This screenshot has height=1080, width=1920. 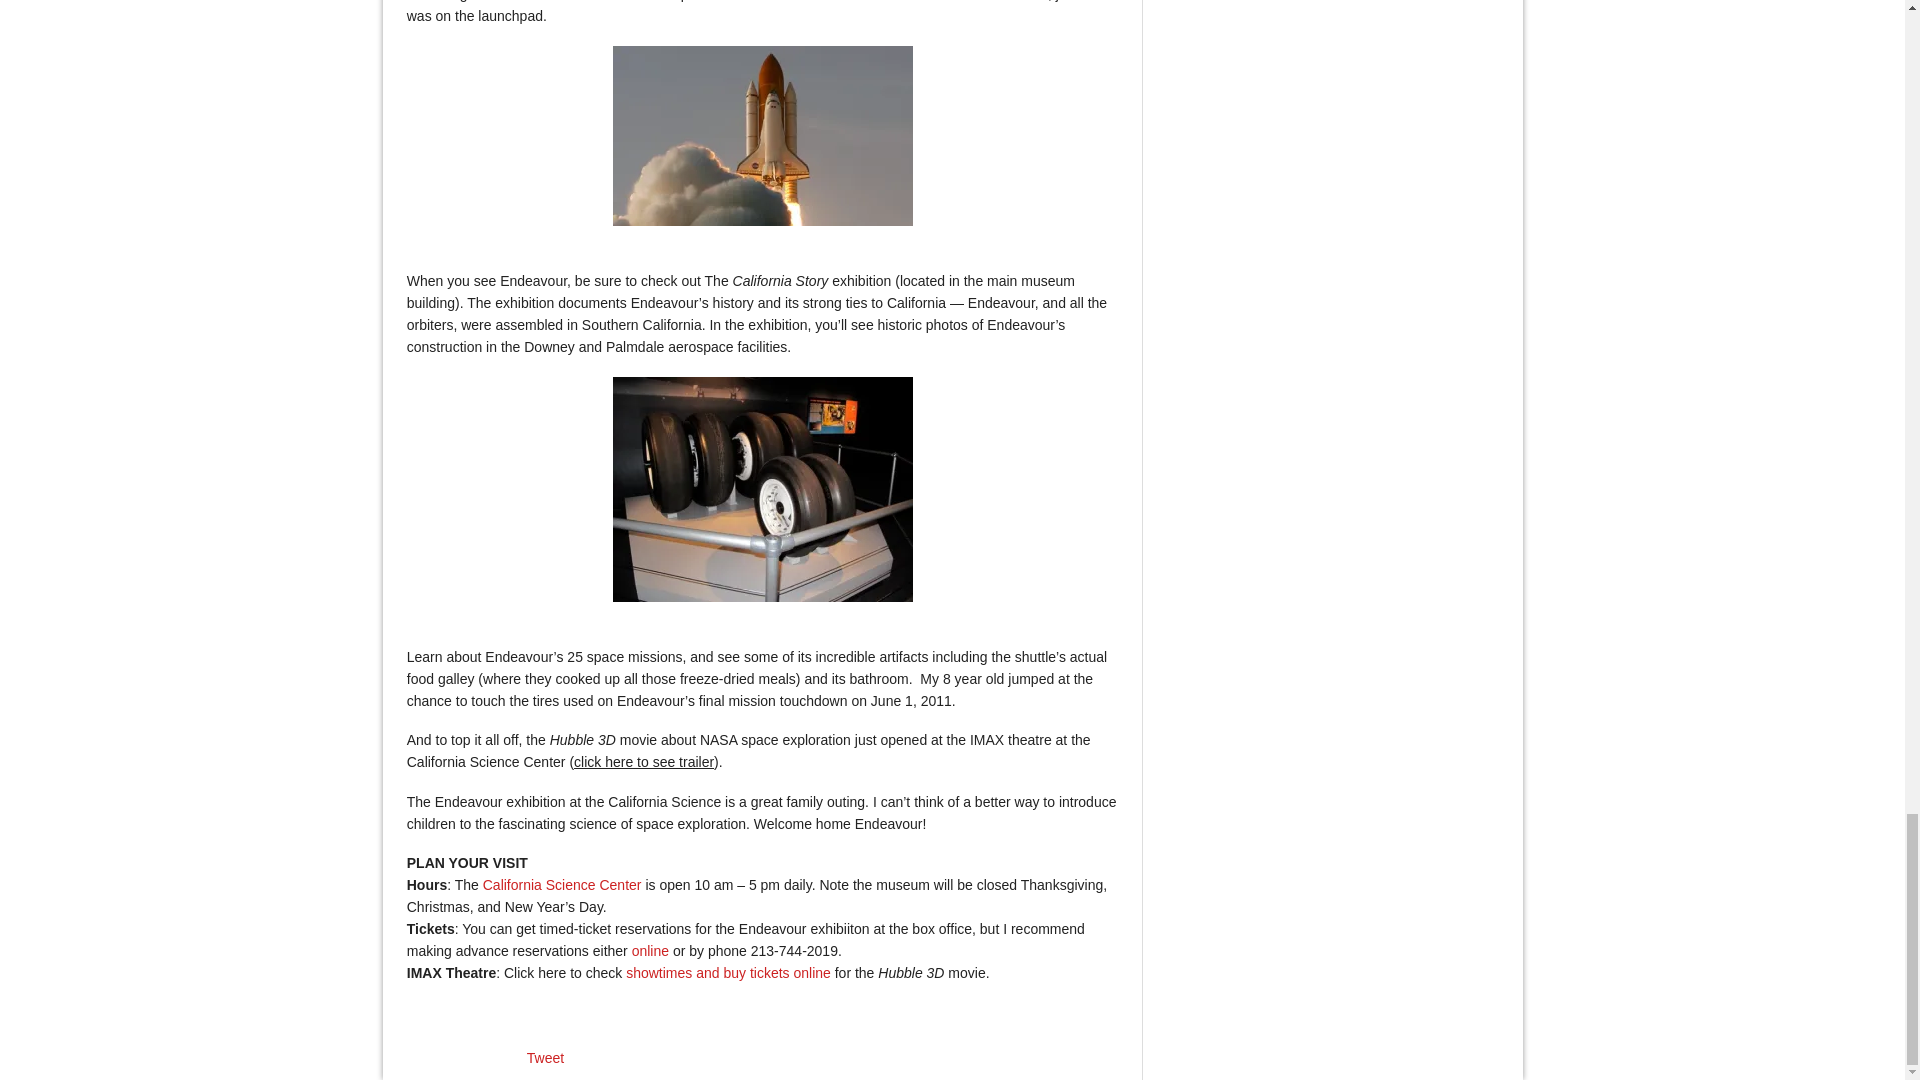 What do you see at coordinates (728, 972) in the screenshot?
I see `showtimes and buy tickets online` at bounding box center [728, 972].